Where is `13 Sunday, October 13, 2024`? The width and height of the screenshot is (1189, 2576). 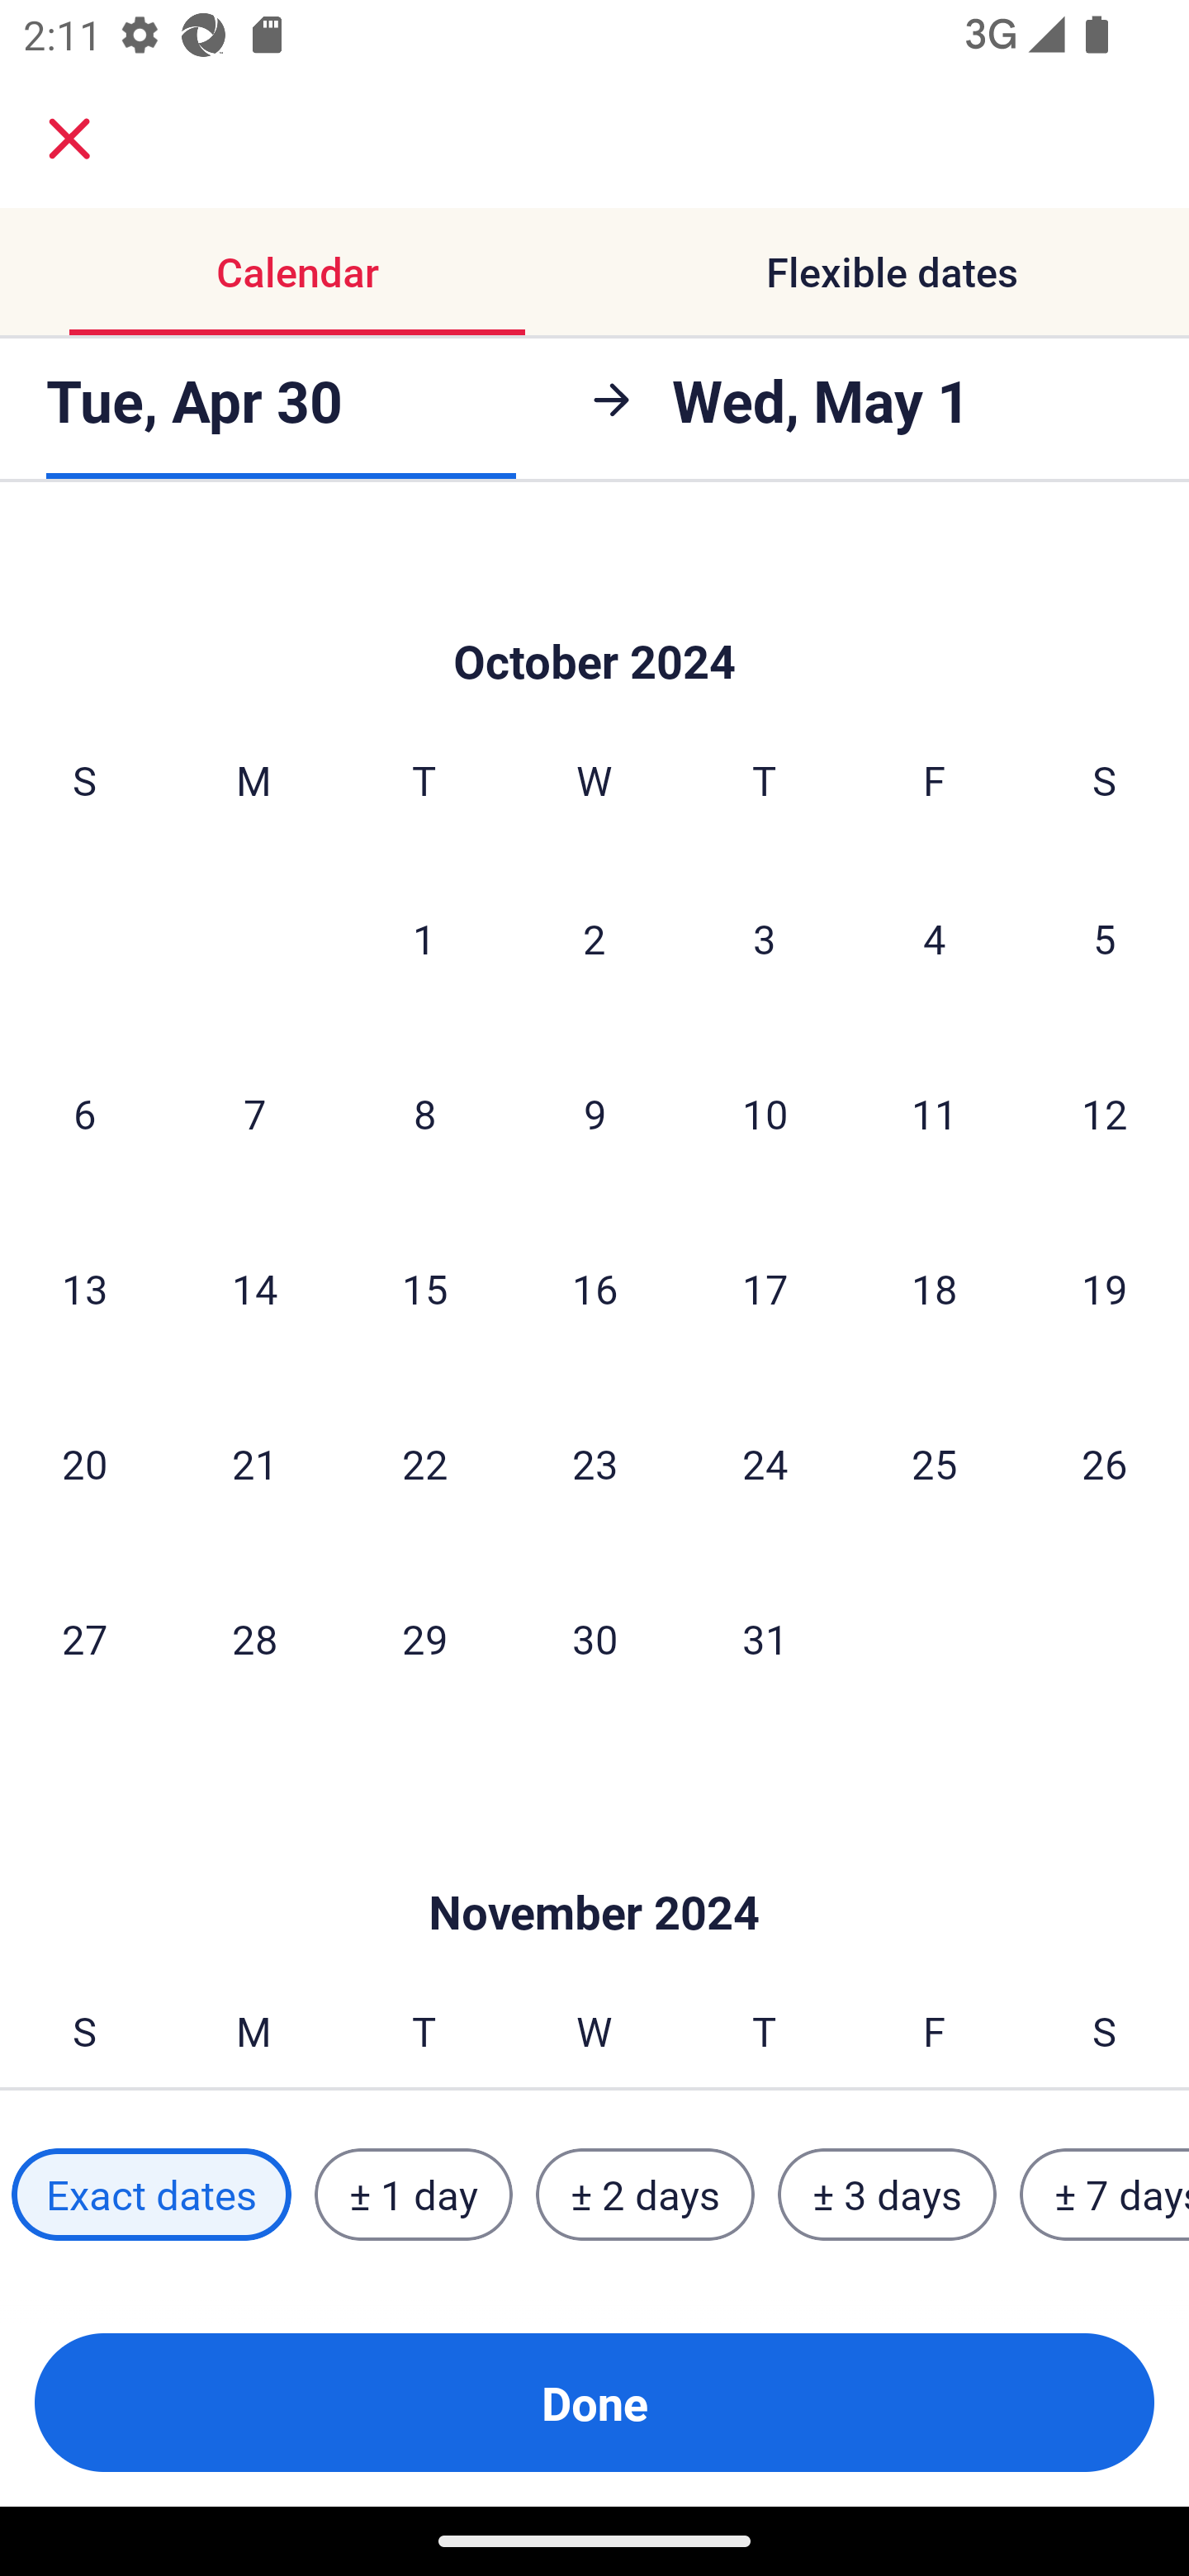
13 Sunday, October 13, 2024 is located at coordinates (84, 1288).